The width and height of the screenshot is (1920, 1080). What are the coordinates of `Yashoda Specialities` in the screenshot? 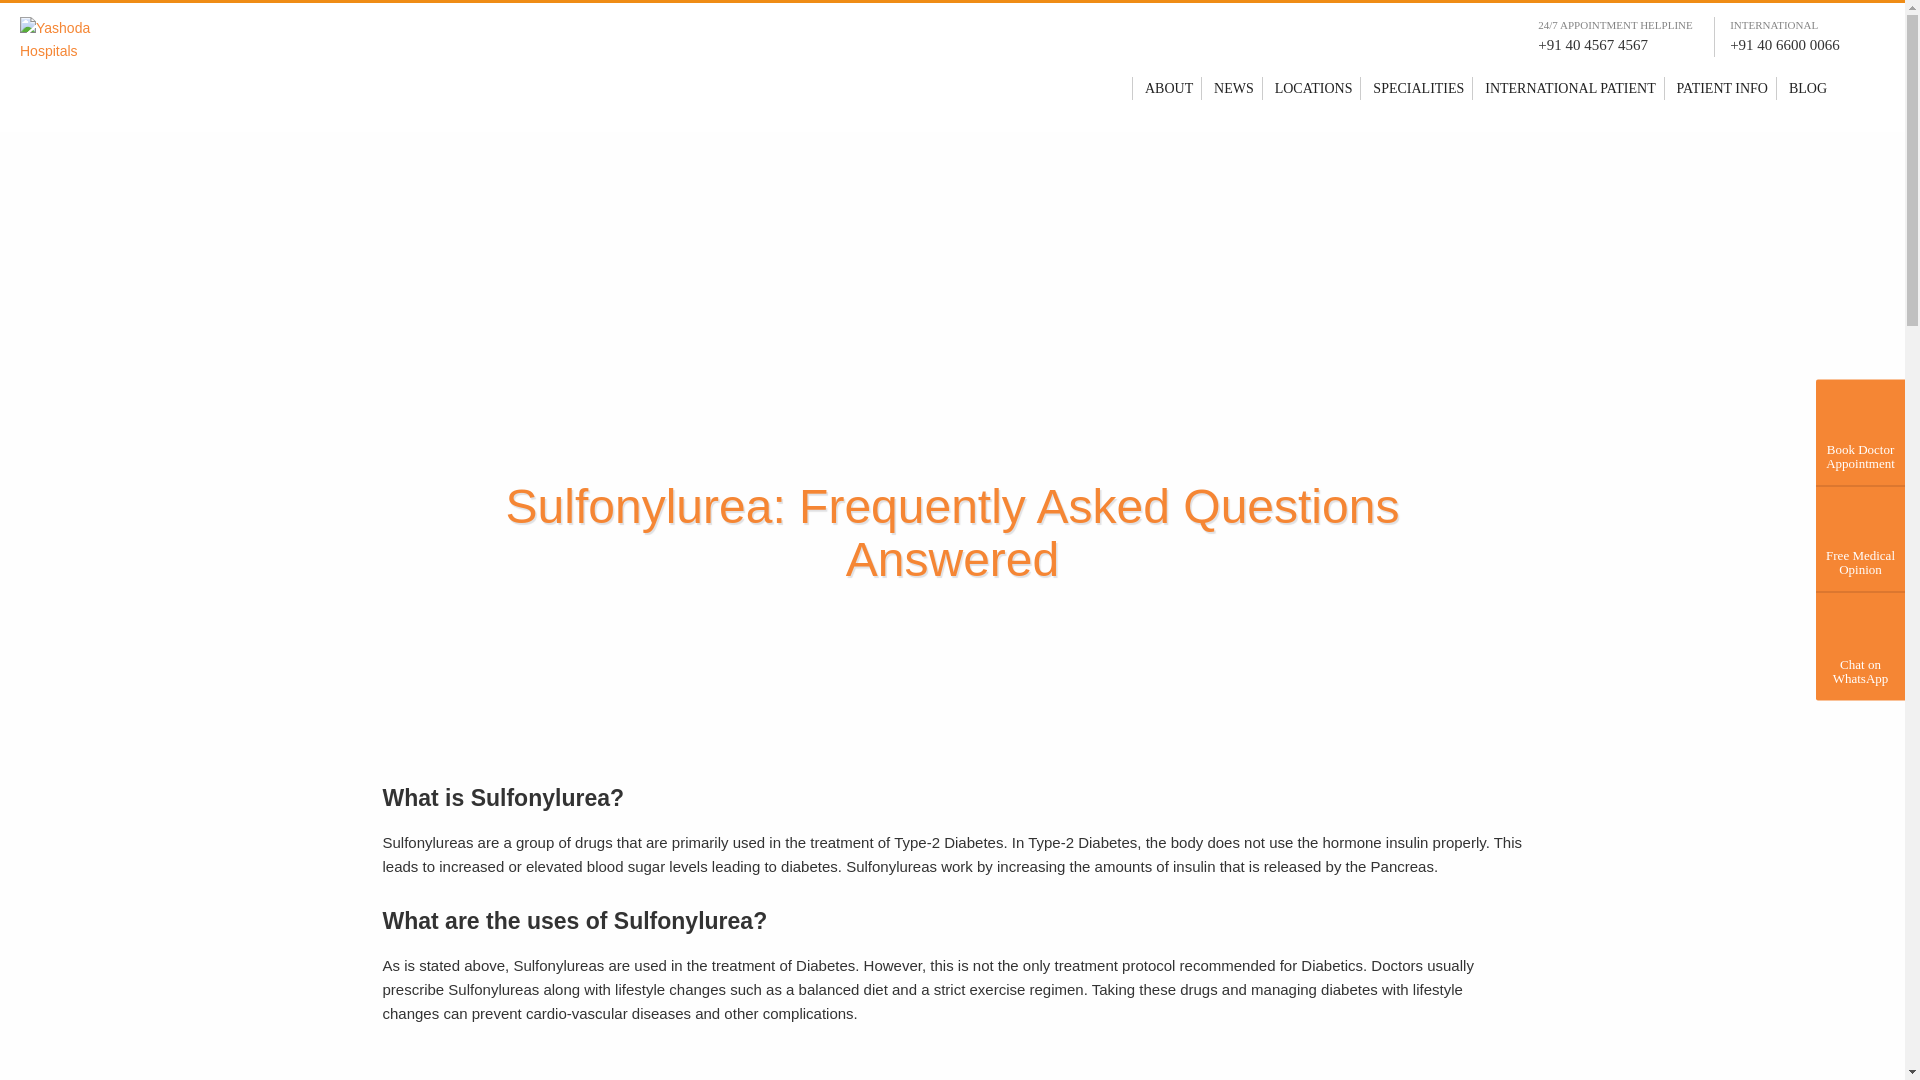 It's located at (1418, 88).